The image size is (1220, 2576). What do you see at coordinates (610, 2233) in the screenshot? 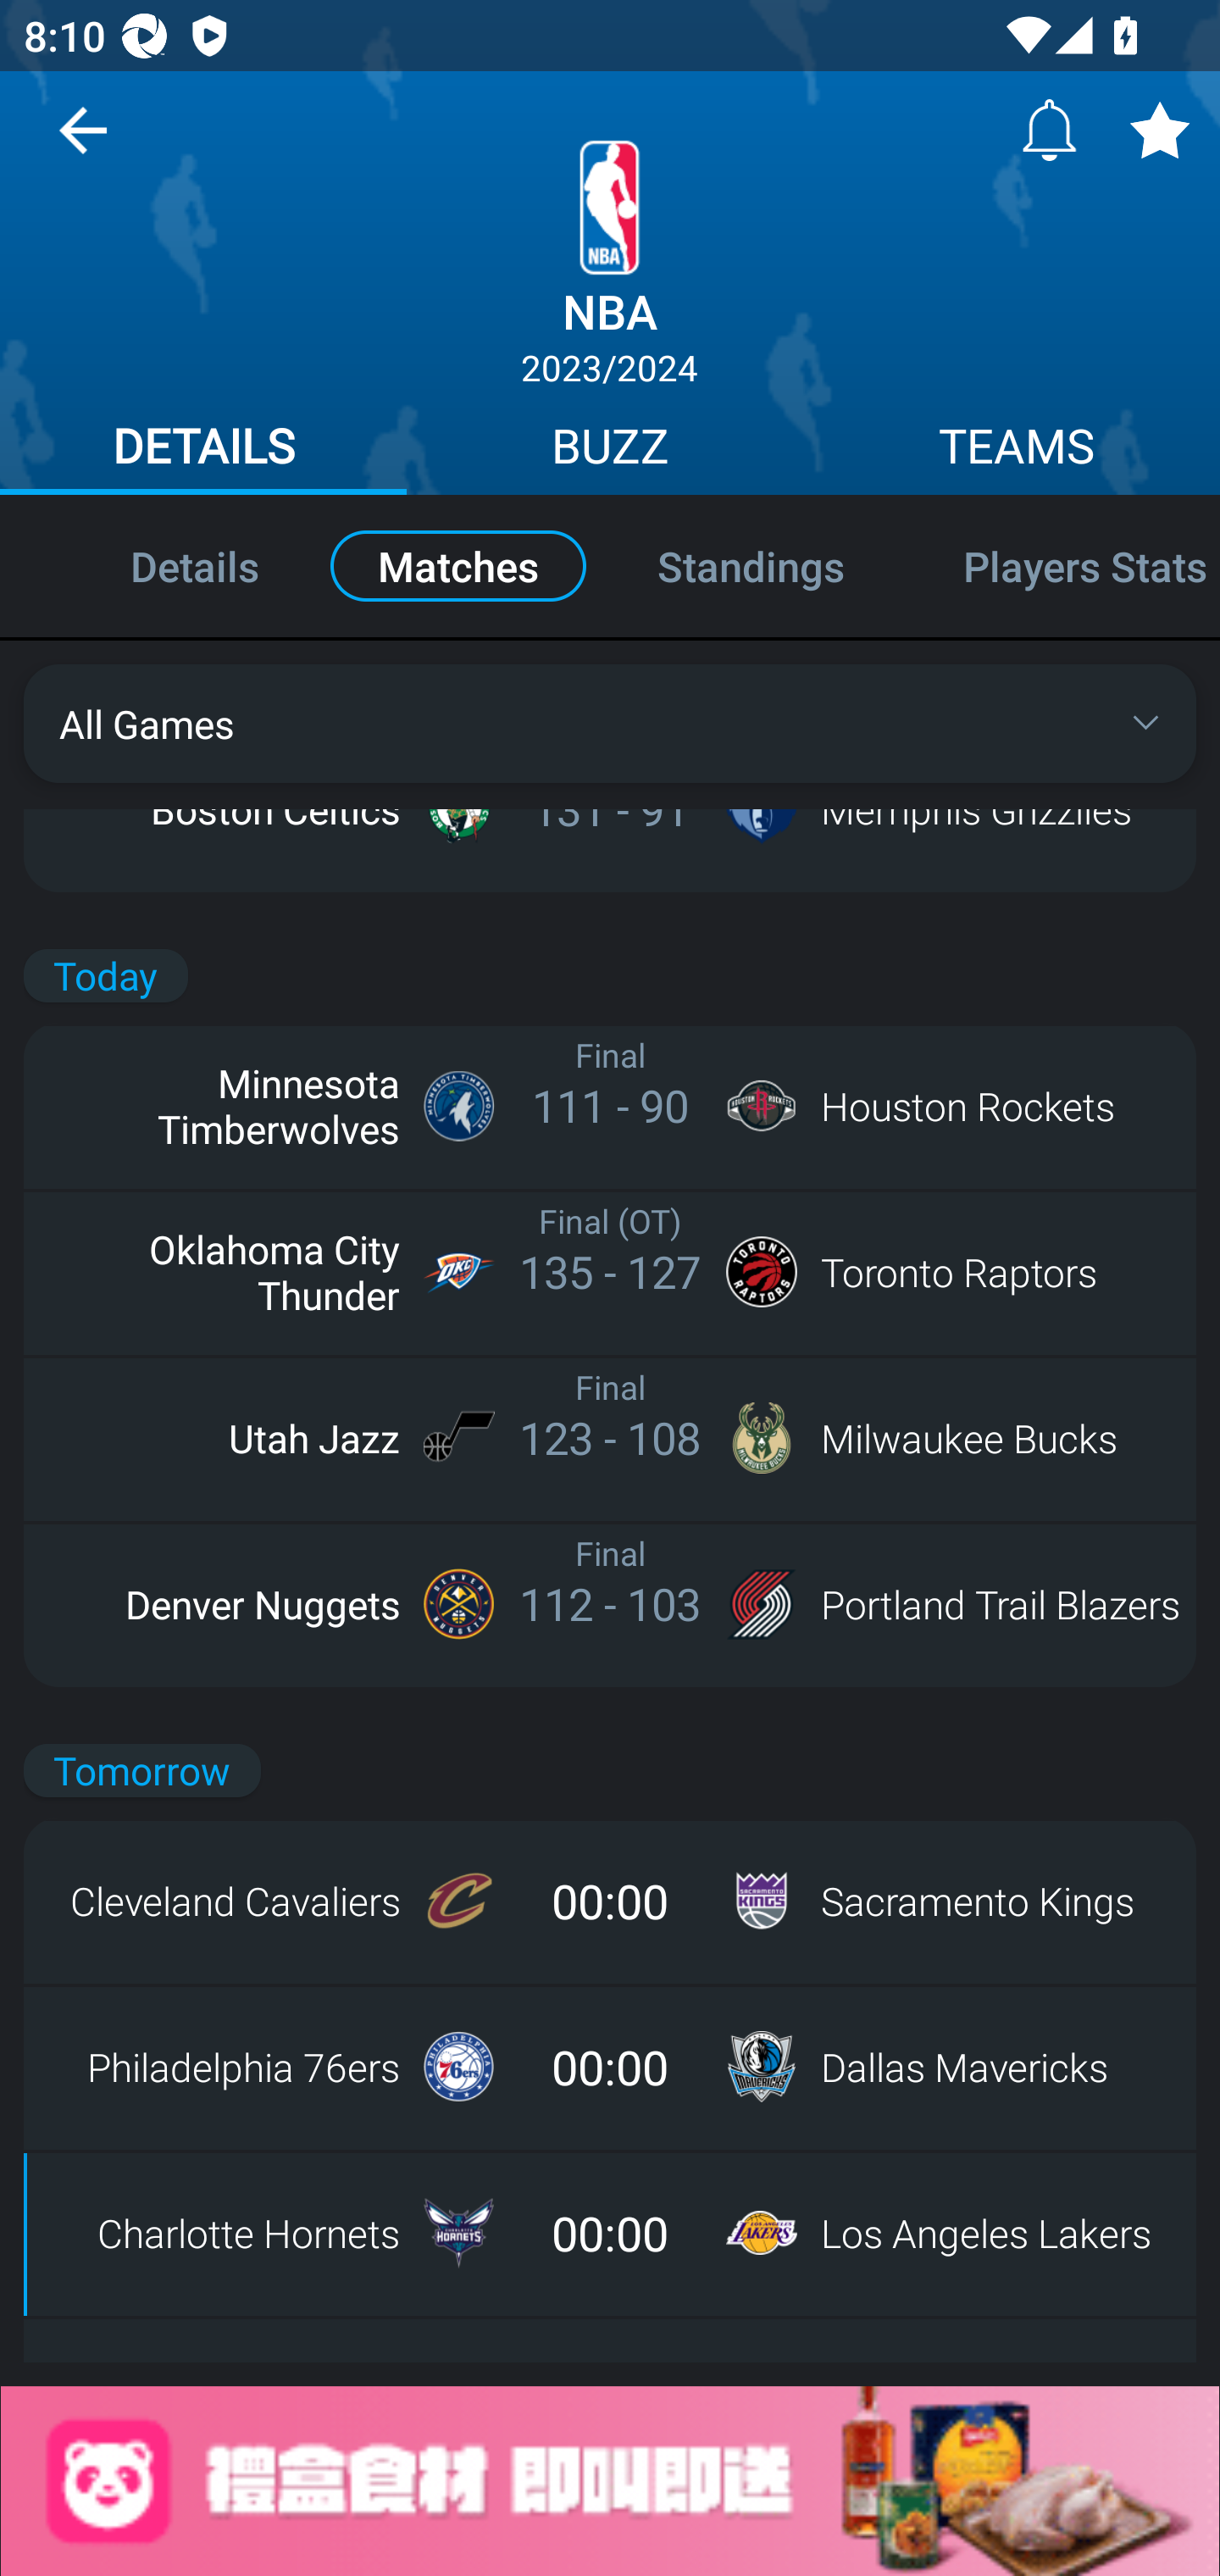
I see `Charlotte Hornets 00:00 Los Angeles Lakers` at bounding box center [610, 2233].